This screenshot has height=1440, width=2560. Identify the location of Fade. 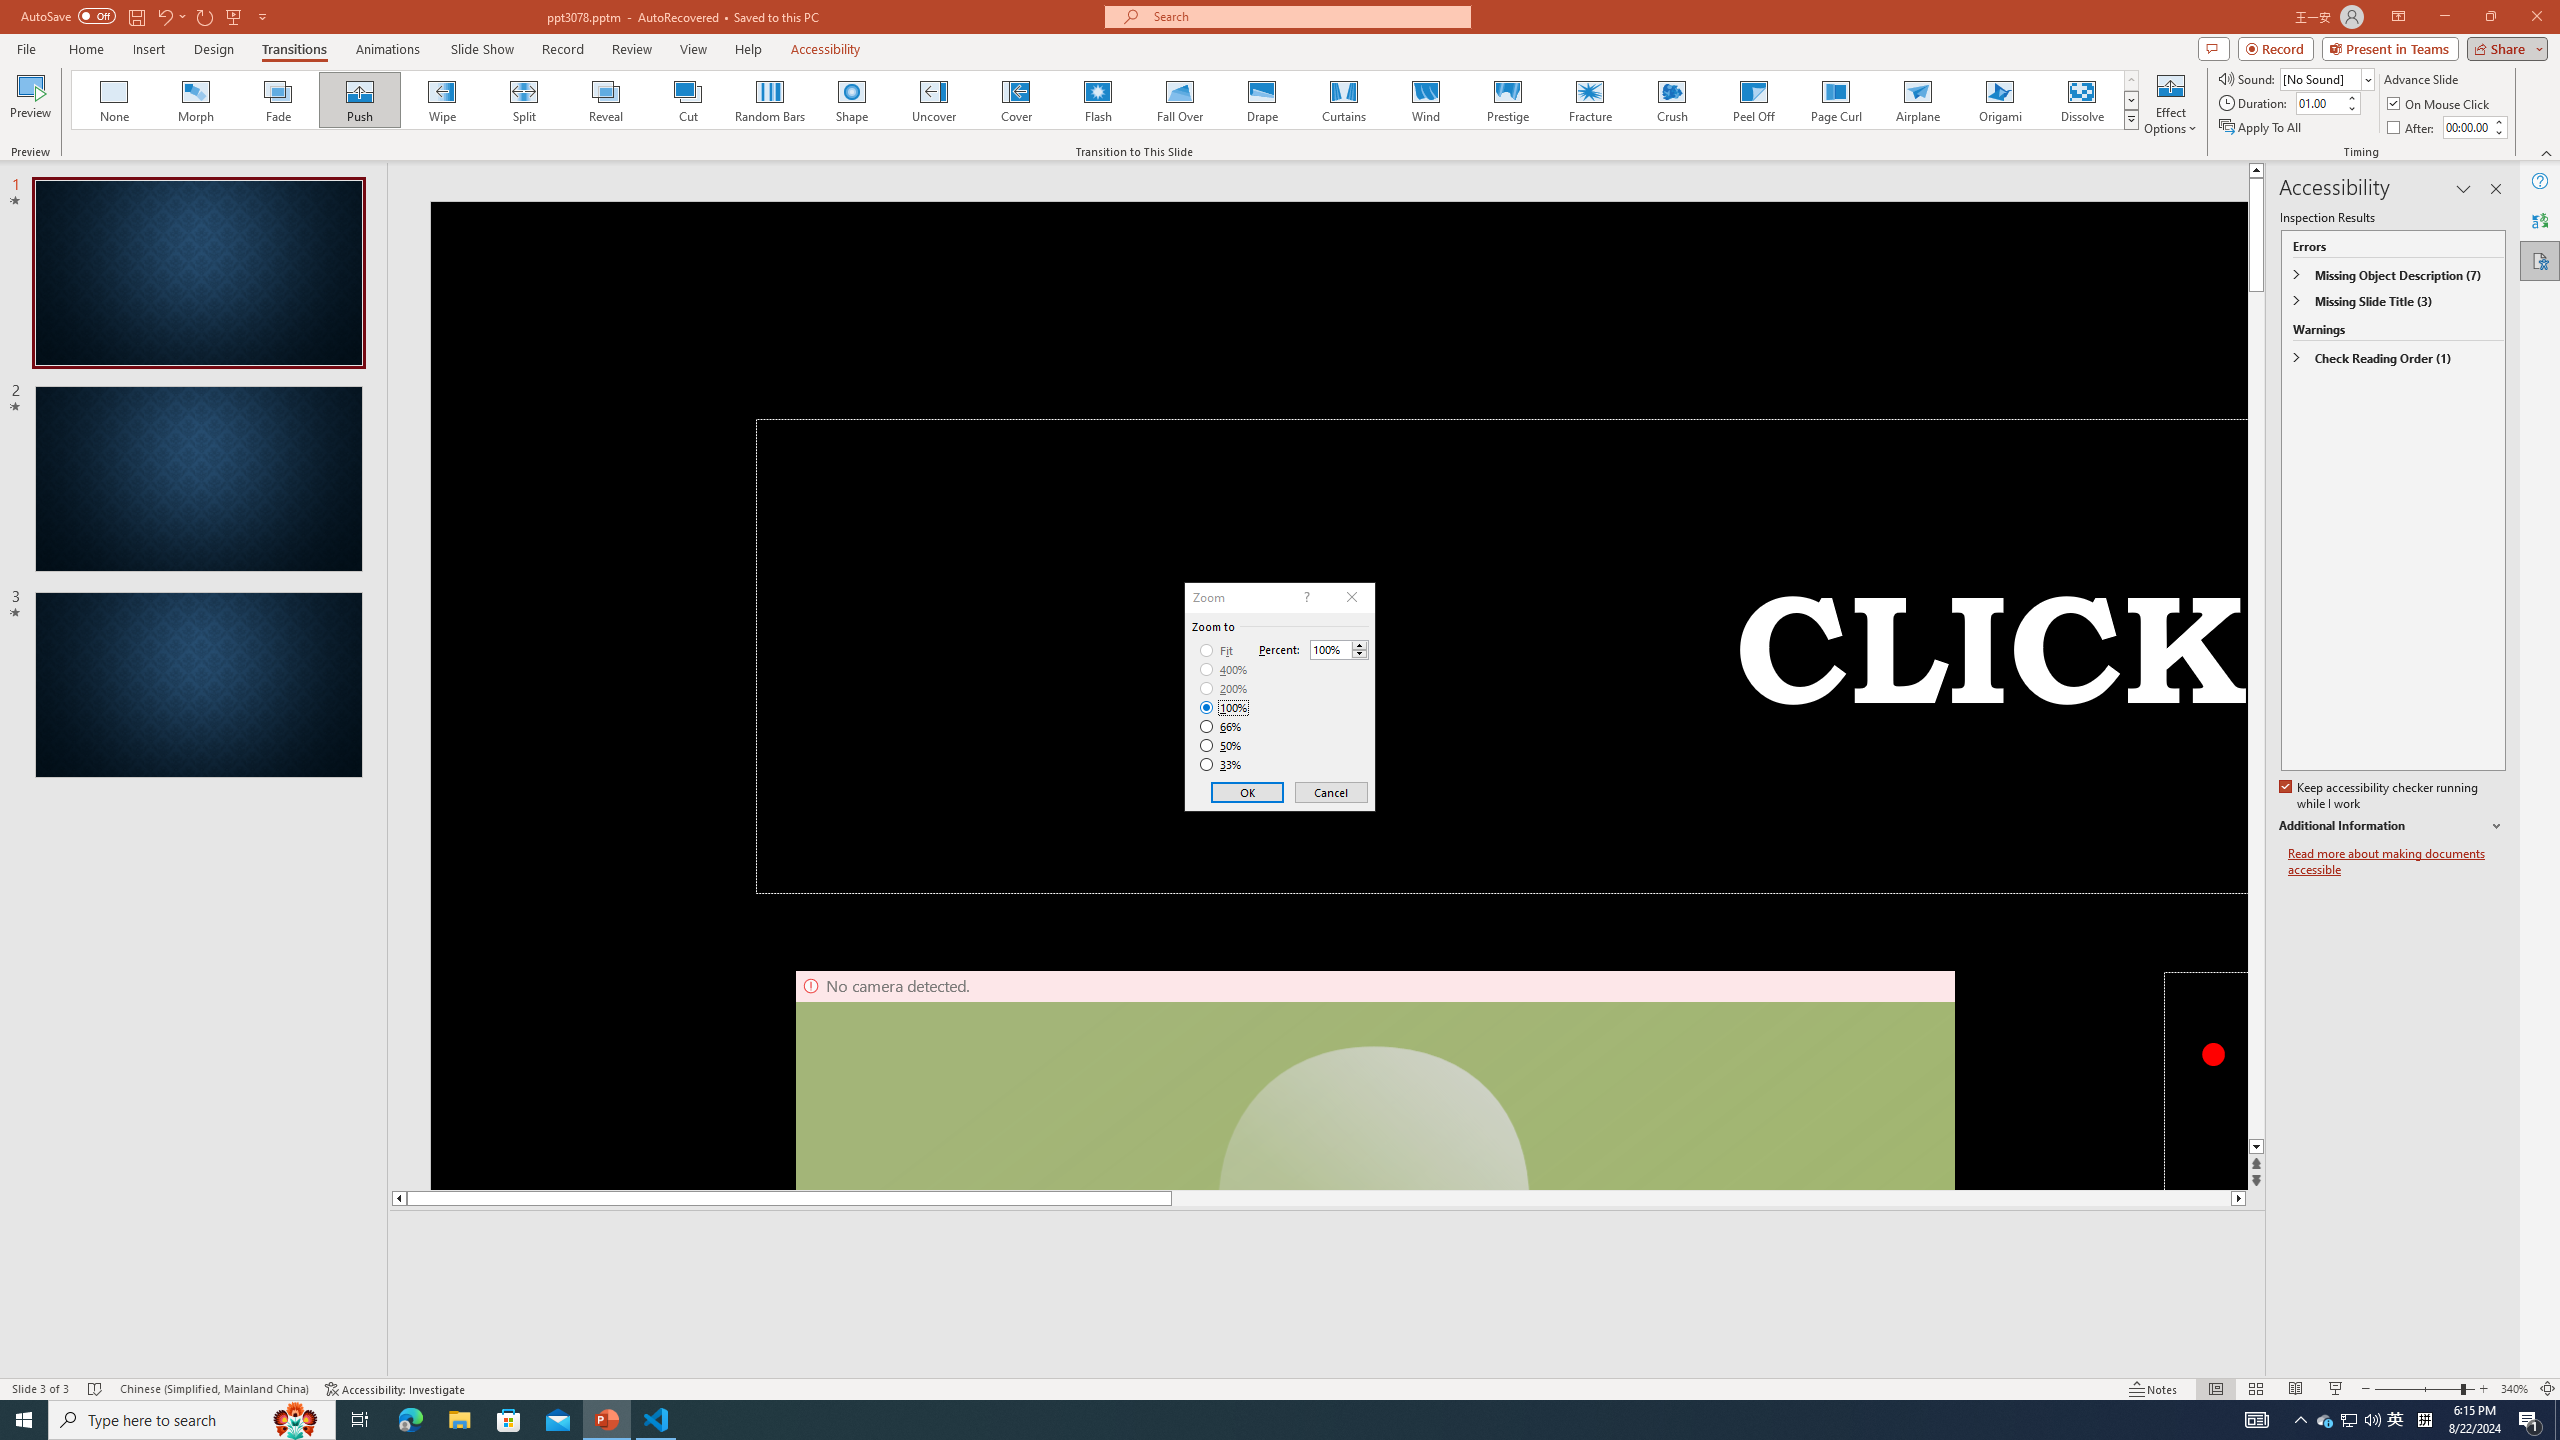
(279, 100).